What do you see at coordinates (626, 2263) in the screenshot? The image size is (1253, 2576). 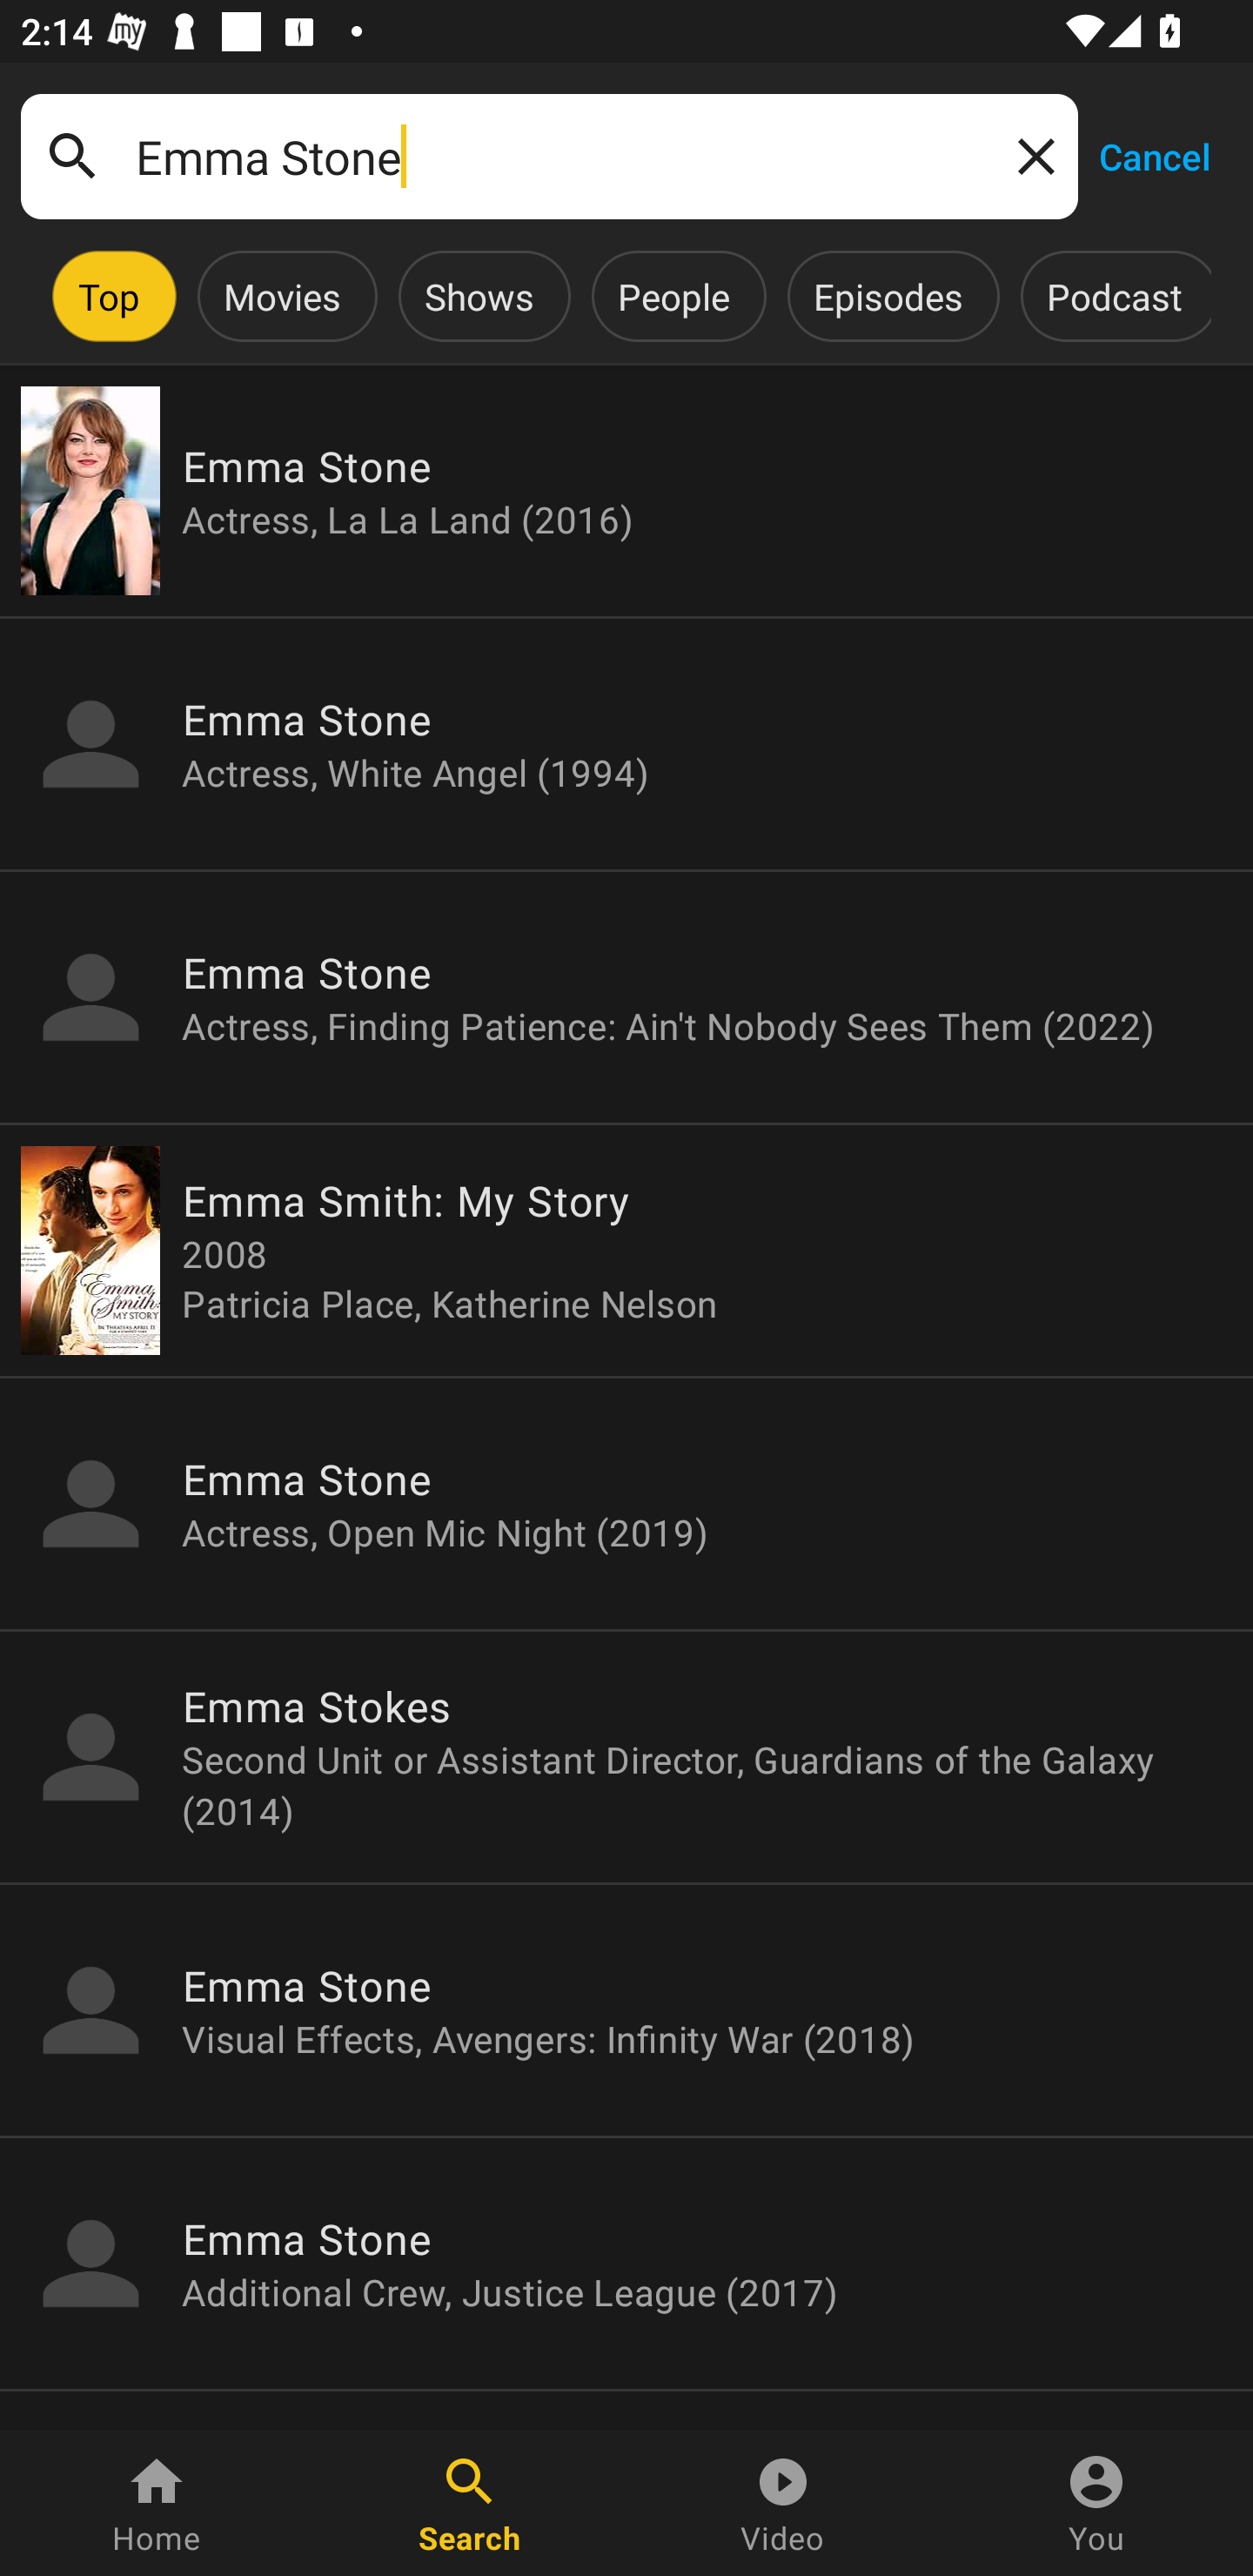 I see `Emma Stone Additional Crew, Justice League (2017)` at bounding box center [626, 2263].